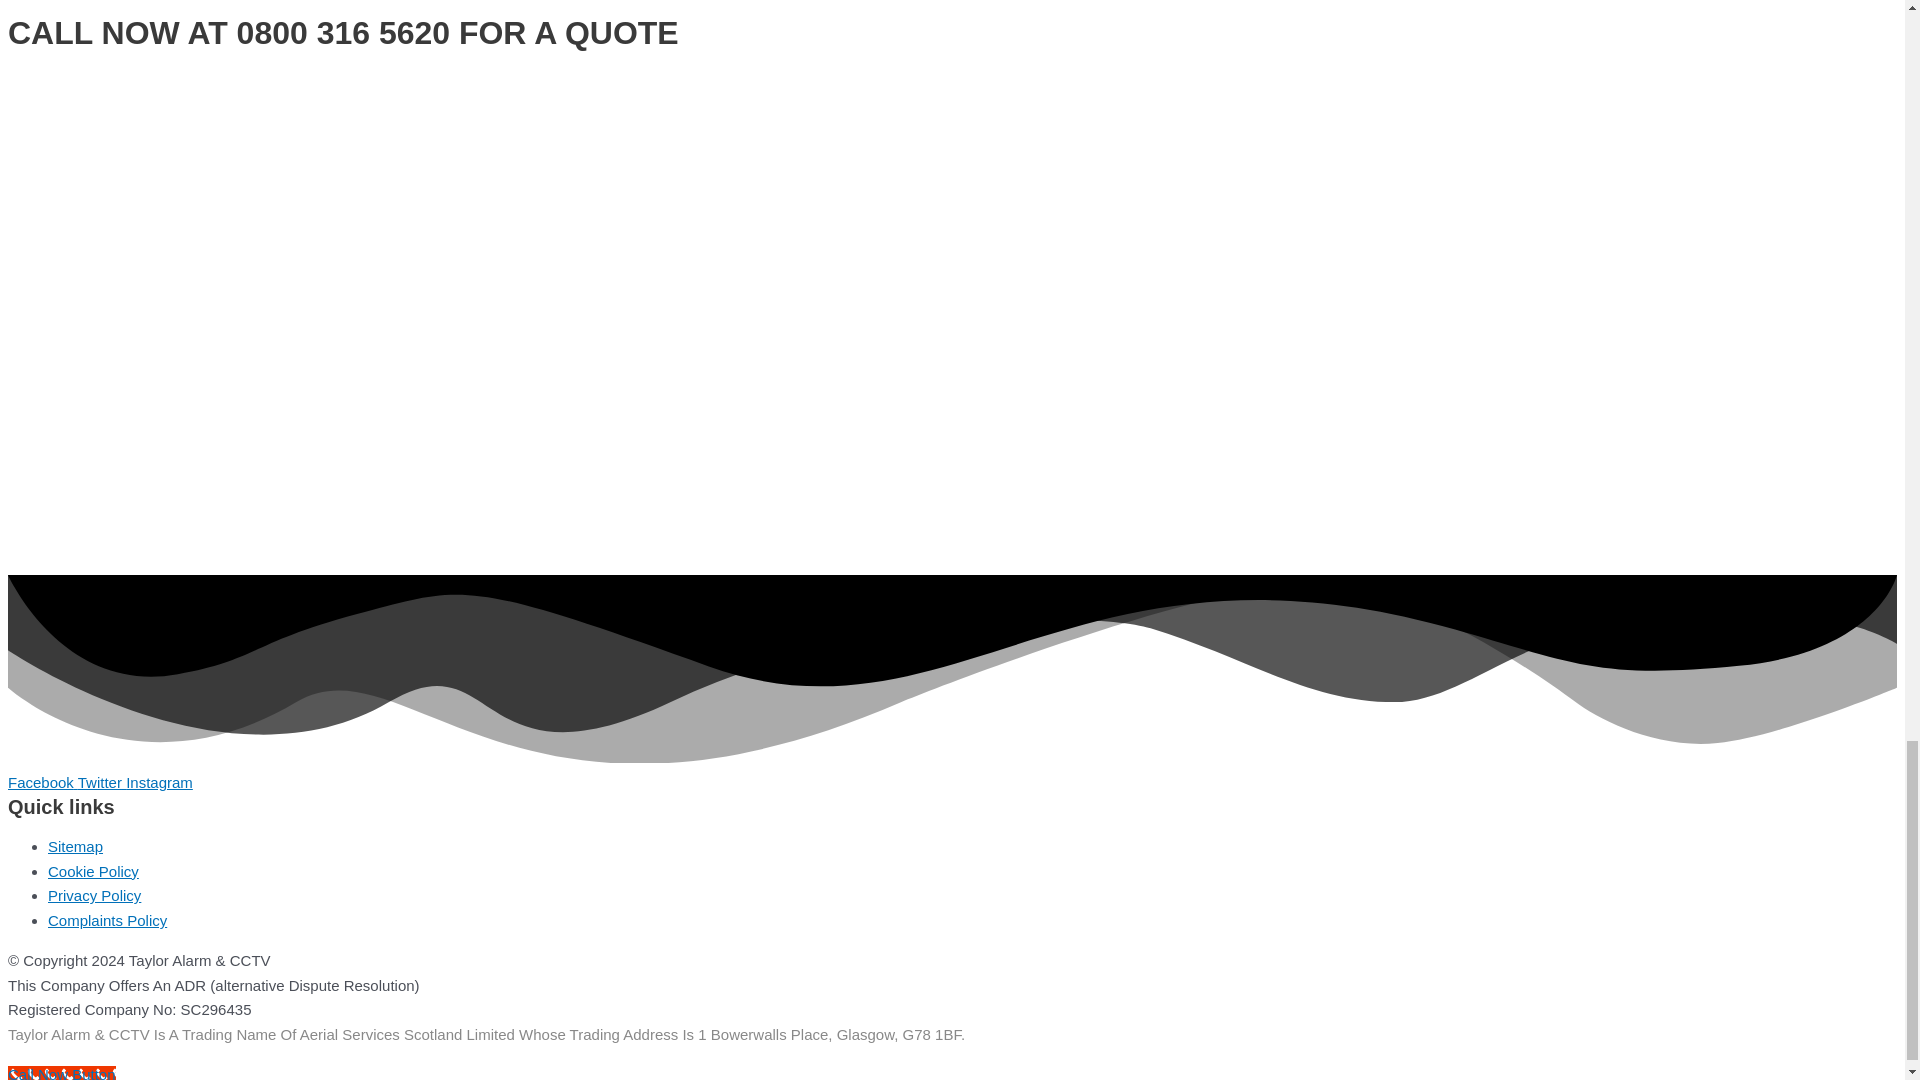 This screenshot has height=1080, width=1920. What do you see at coordinates (94, 894) in the screenshot?
I see `Privacy Policy` at bounding box center [94, 894].